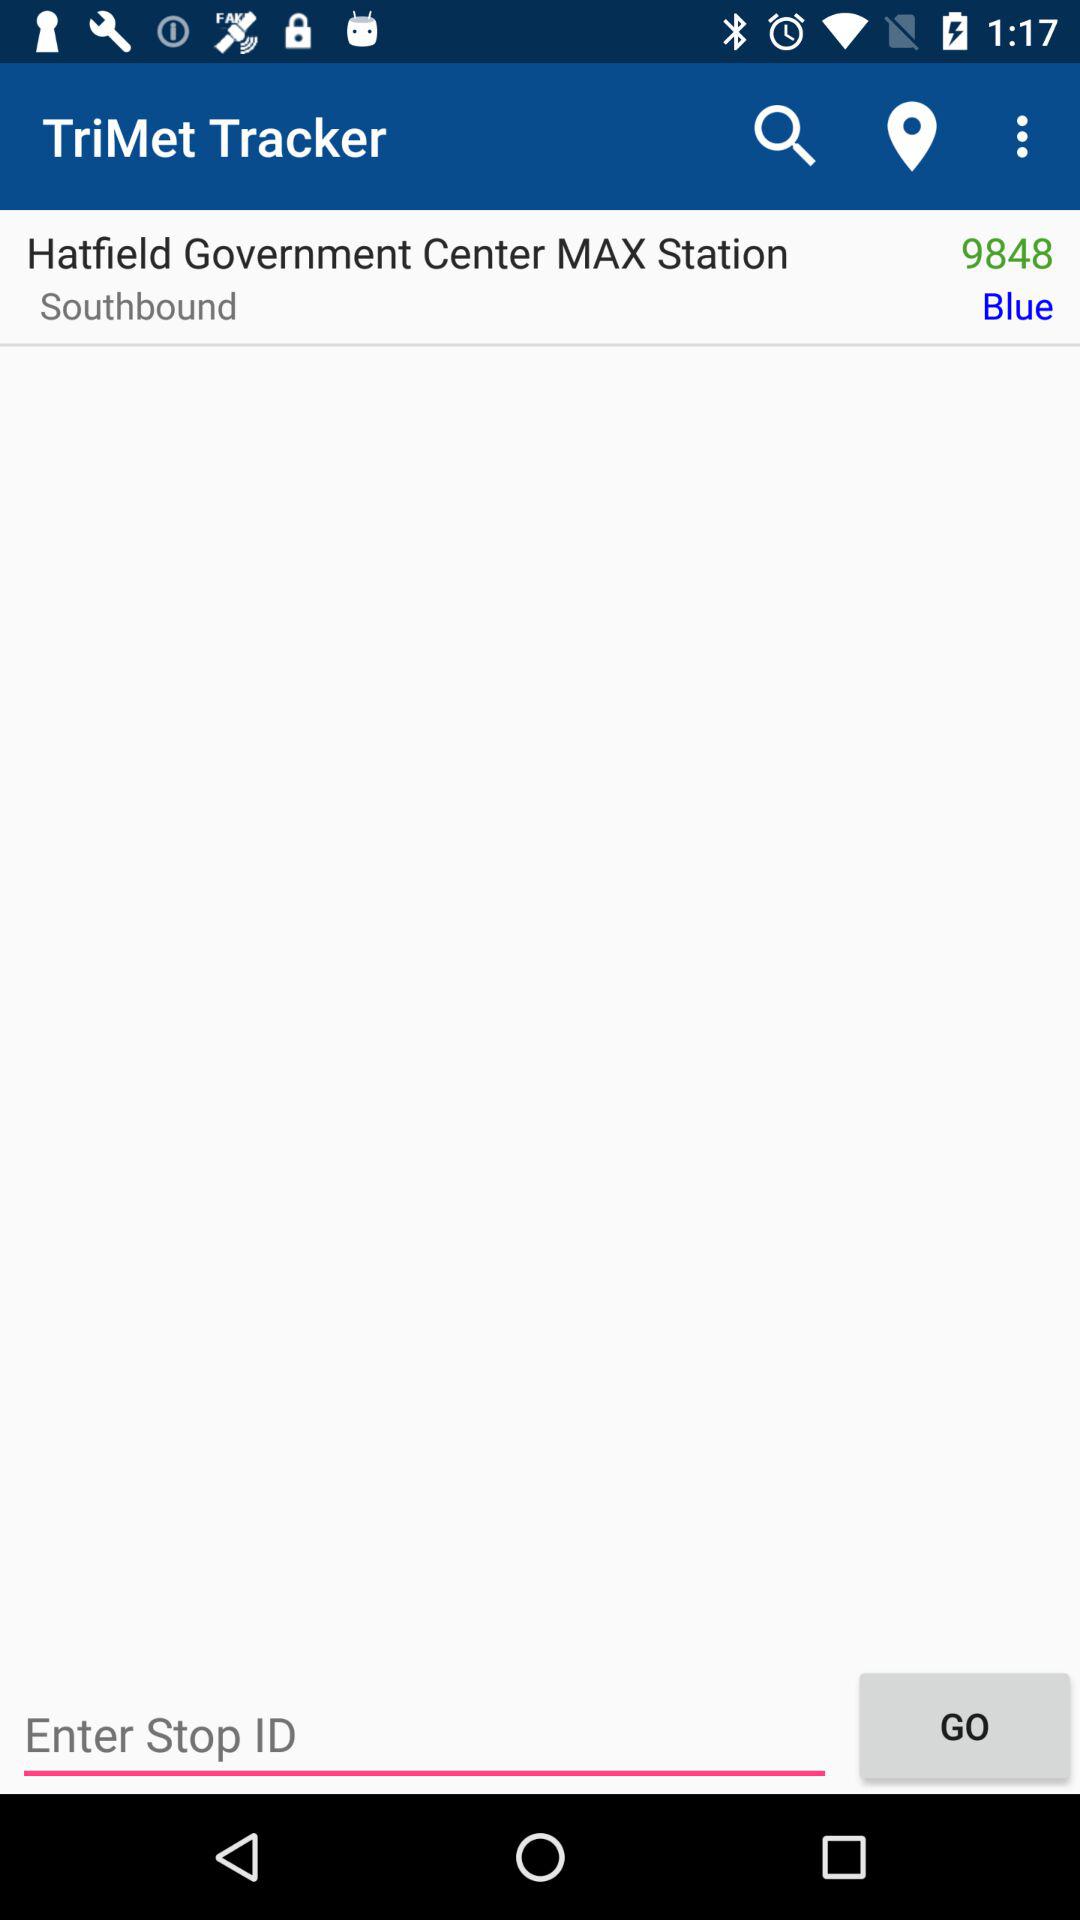  I want to click on turn off item below hatfield government center icon, so click(132, 312).